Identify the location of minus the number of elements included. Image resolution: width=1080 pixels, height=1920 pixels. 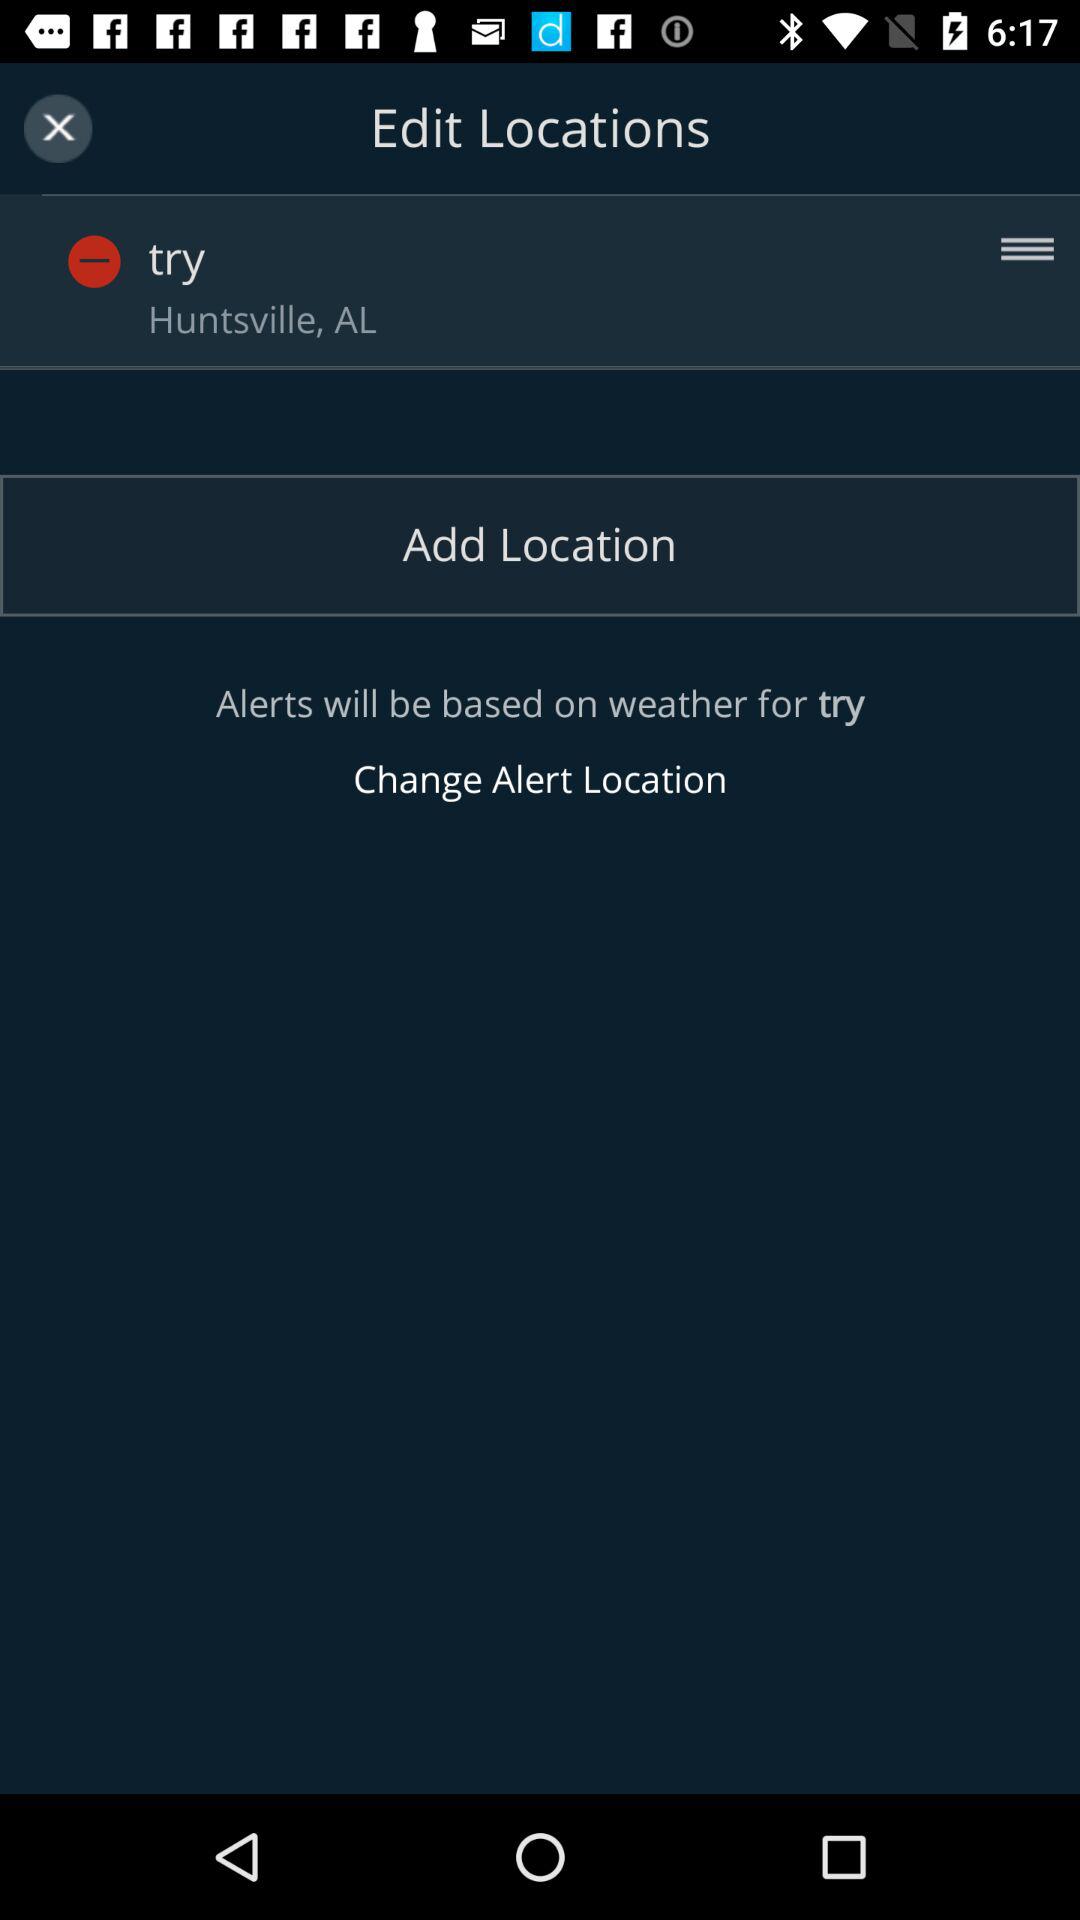
(131, 240).